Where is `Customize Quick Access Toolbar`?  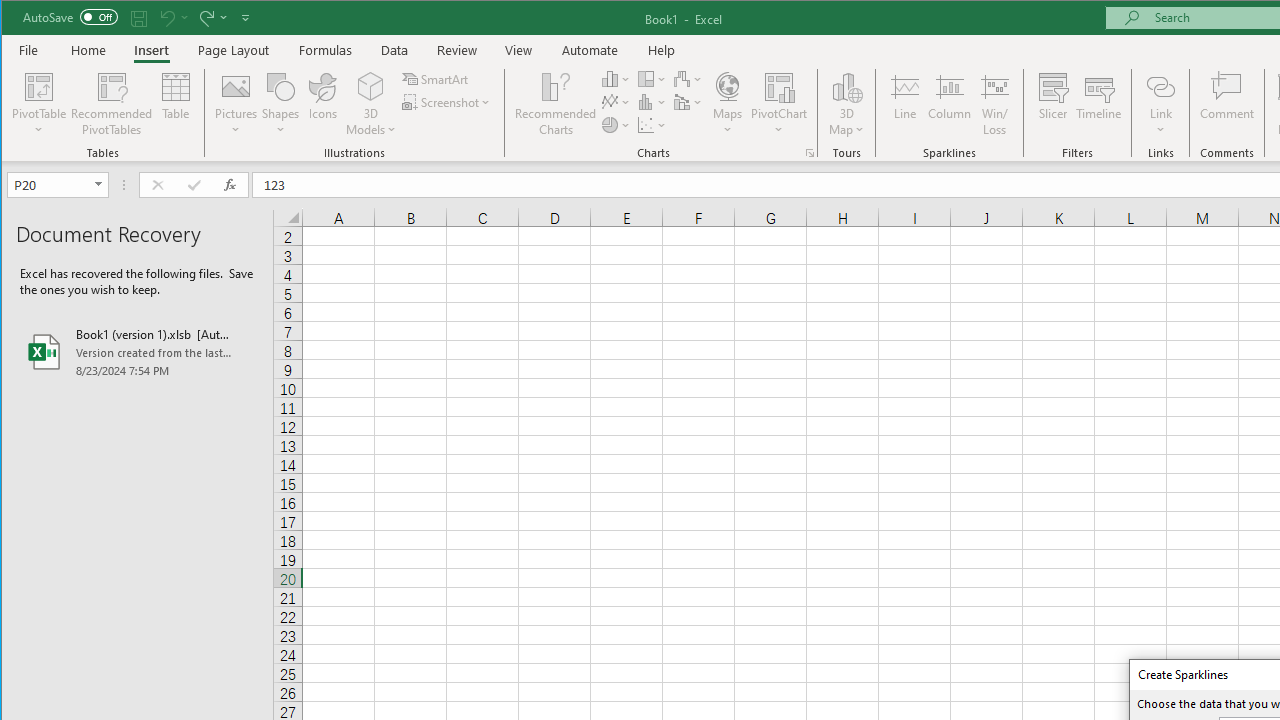
Customize Quick Access Toolbar is located at coordinates (245, 18).